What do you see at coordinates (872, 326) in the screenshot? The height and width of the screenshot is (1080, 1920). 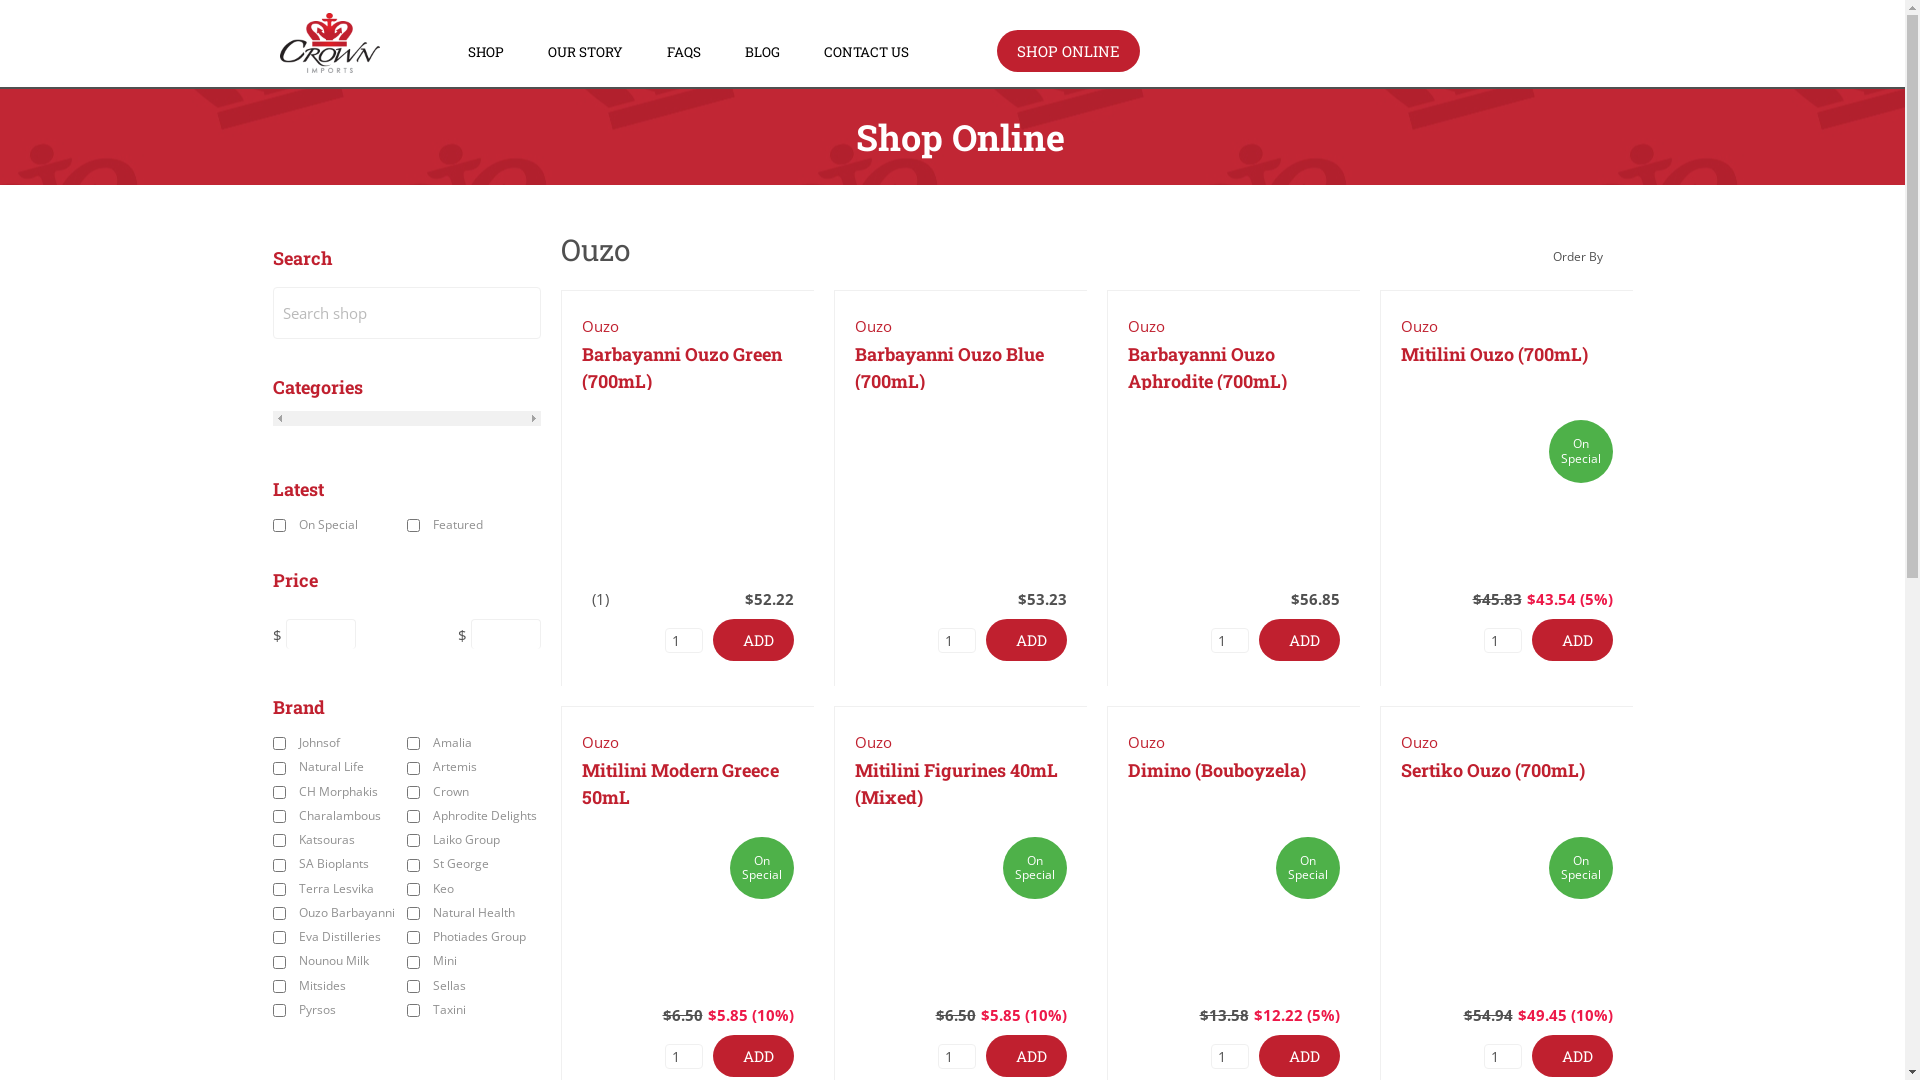 I see `Ouzo` at bounding box center [872, 326].